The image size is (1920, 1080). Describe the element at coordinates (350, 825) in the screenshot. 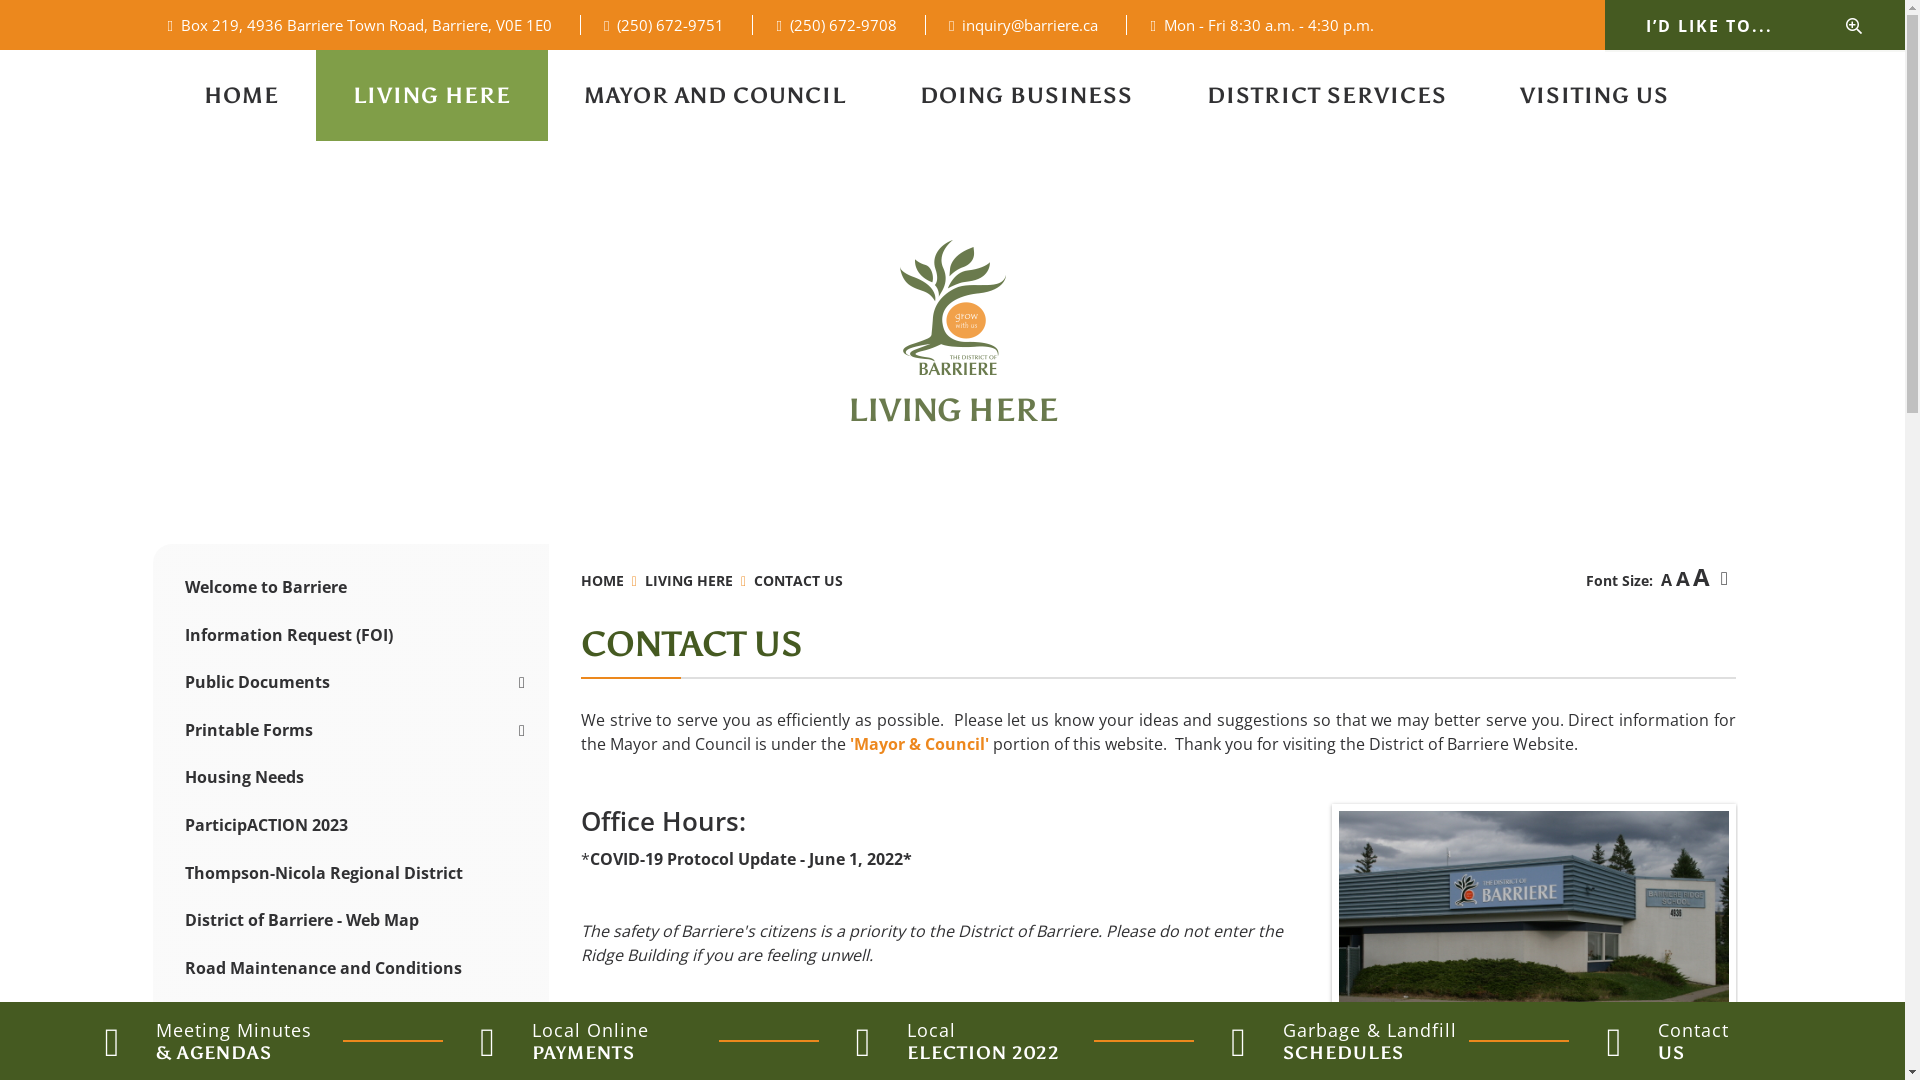

I see `ParticipACTION 2023` at that location.